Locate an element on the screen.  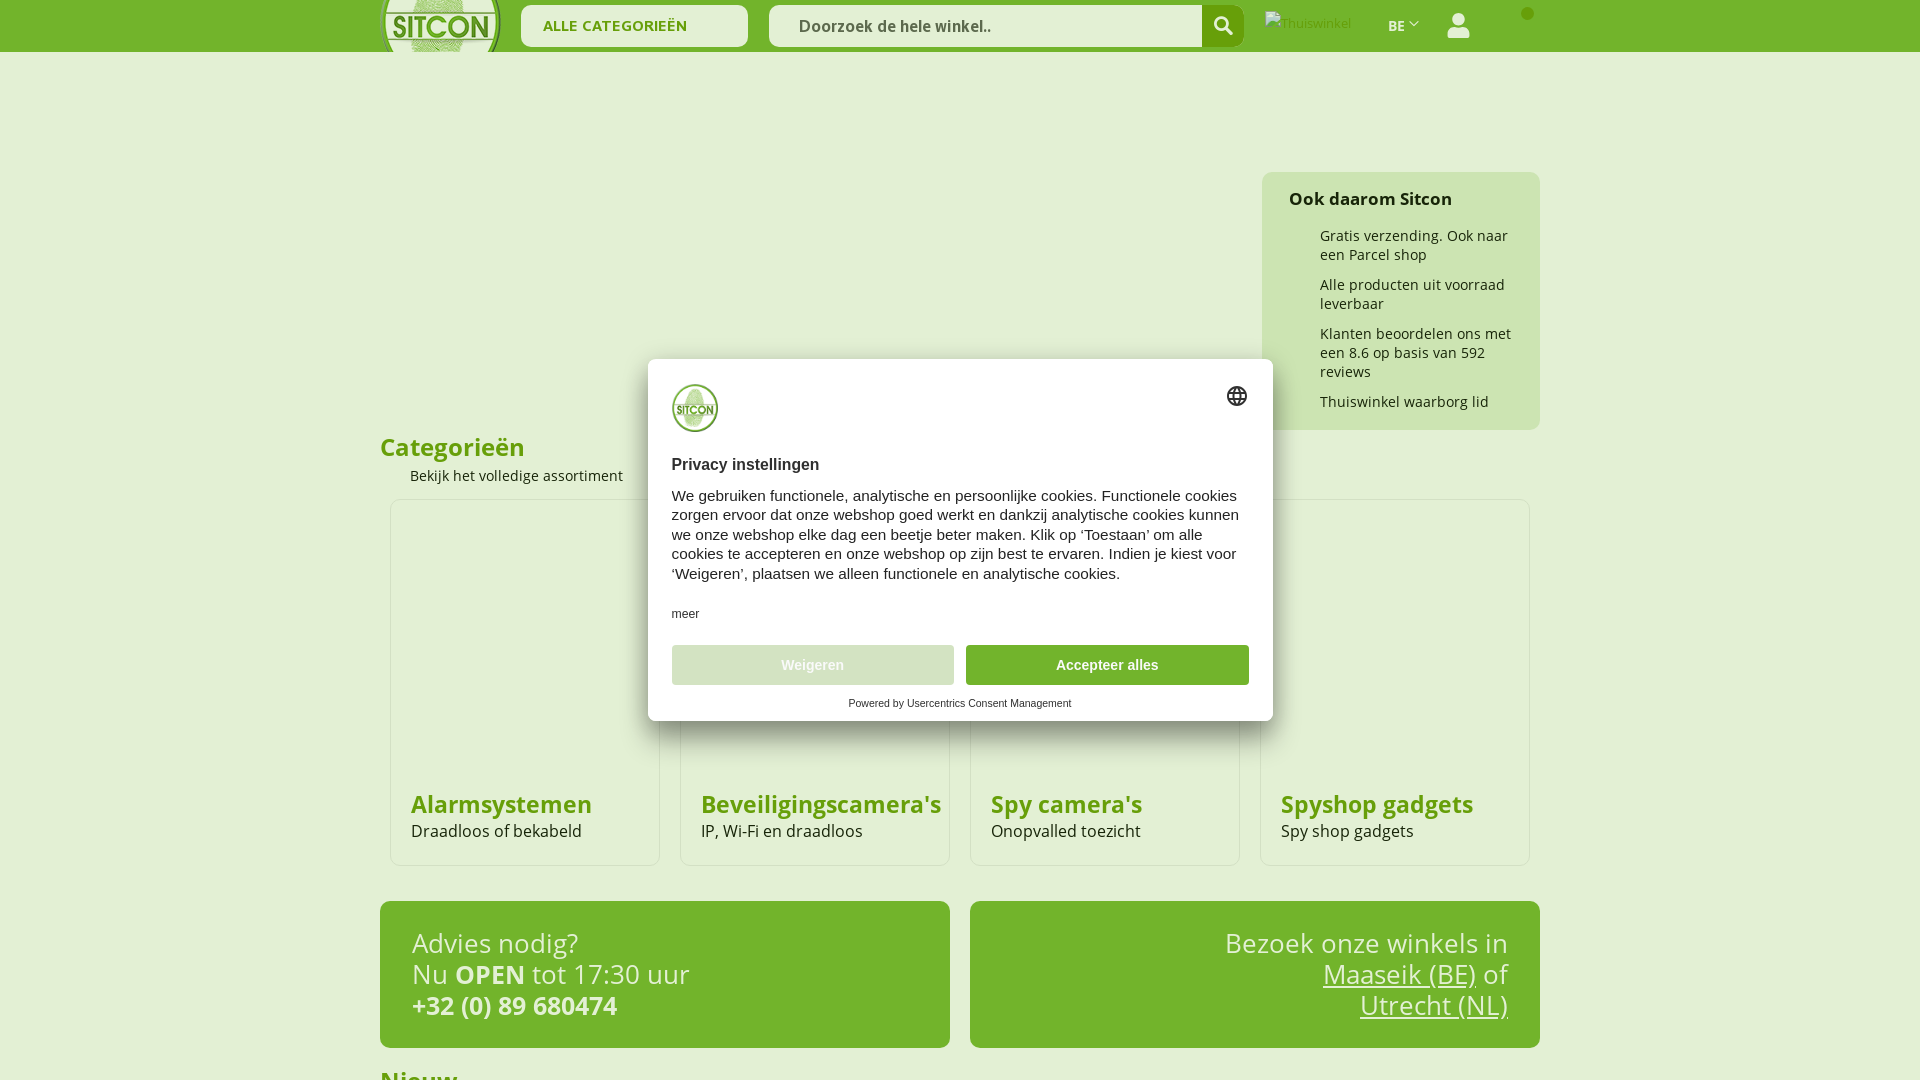
Beveiligingscamera's is located at coordinates (821, 804).